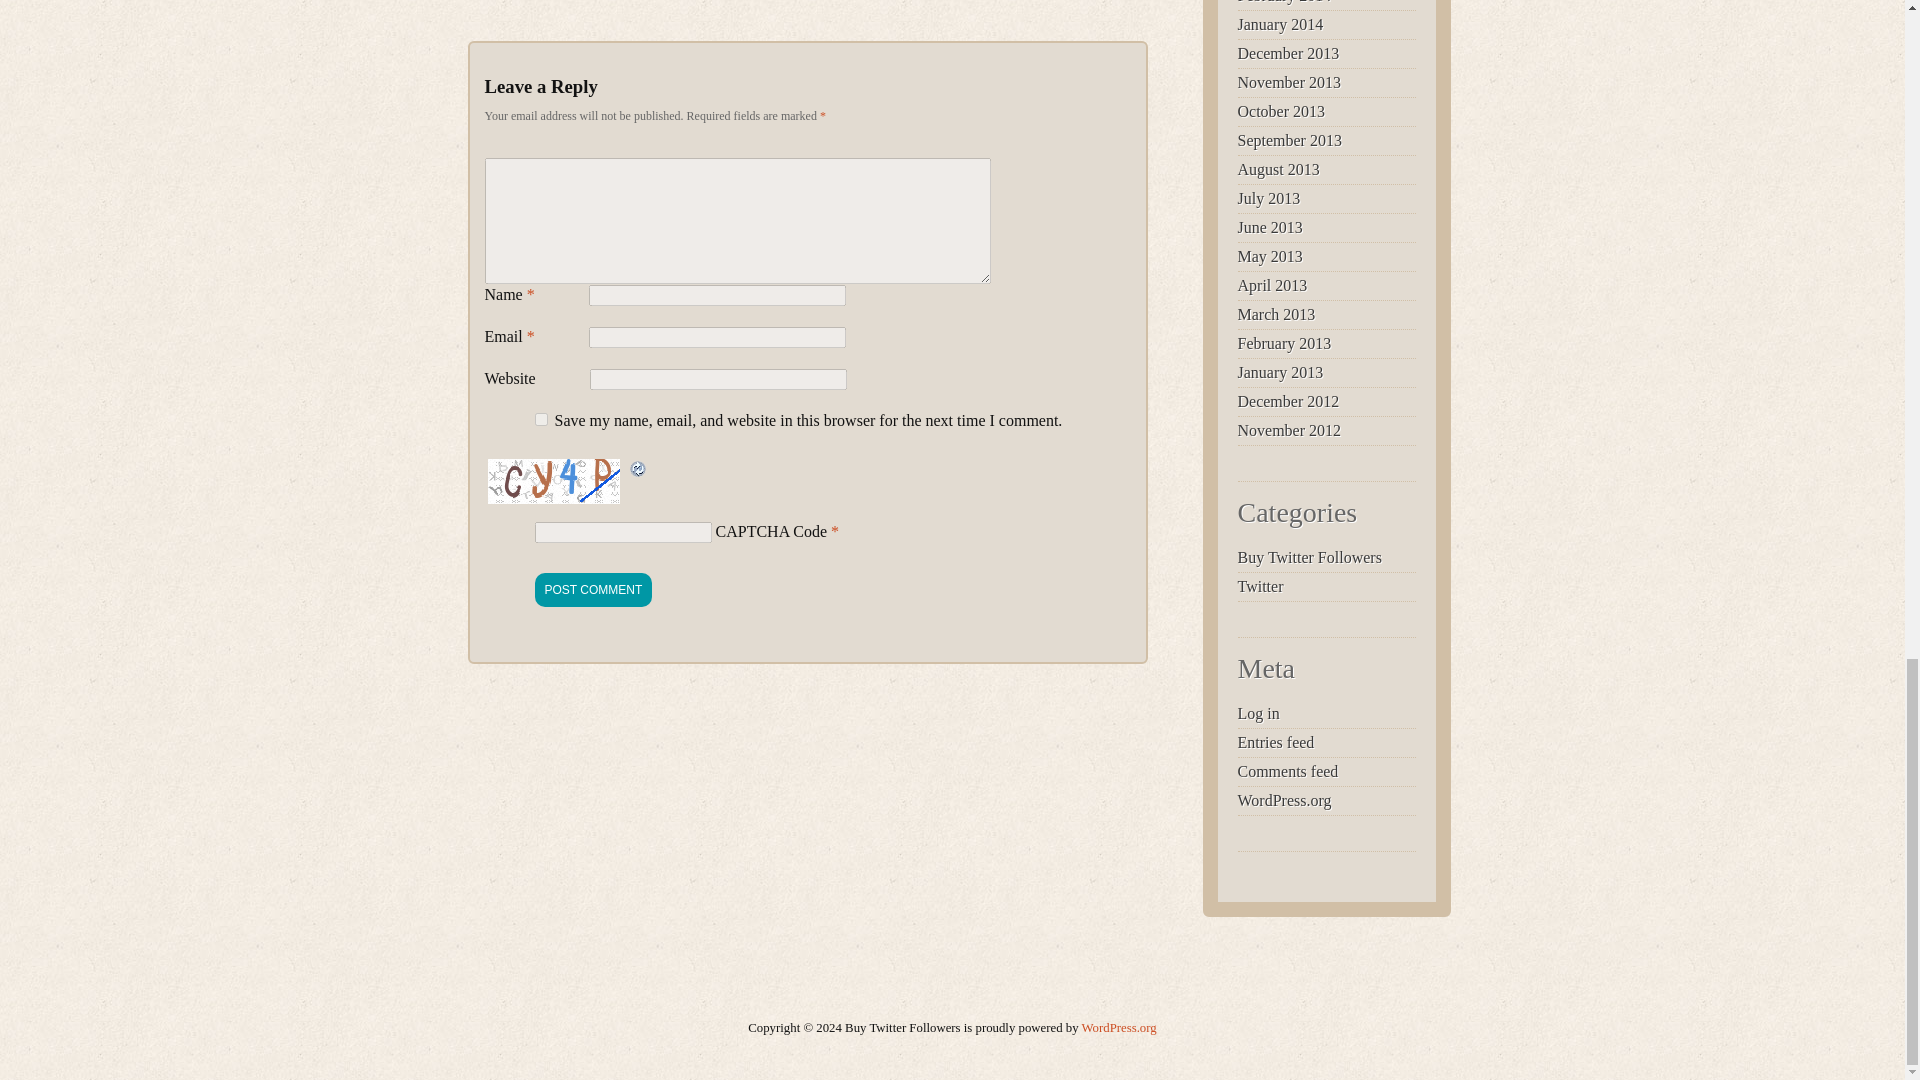 The image size is (1920, 1080). What do you see at coordinates (540, 418) in the screenshot?
I see `yes` at bounding box center [540, 418].